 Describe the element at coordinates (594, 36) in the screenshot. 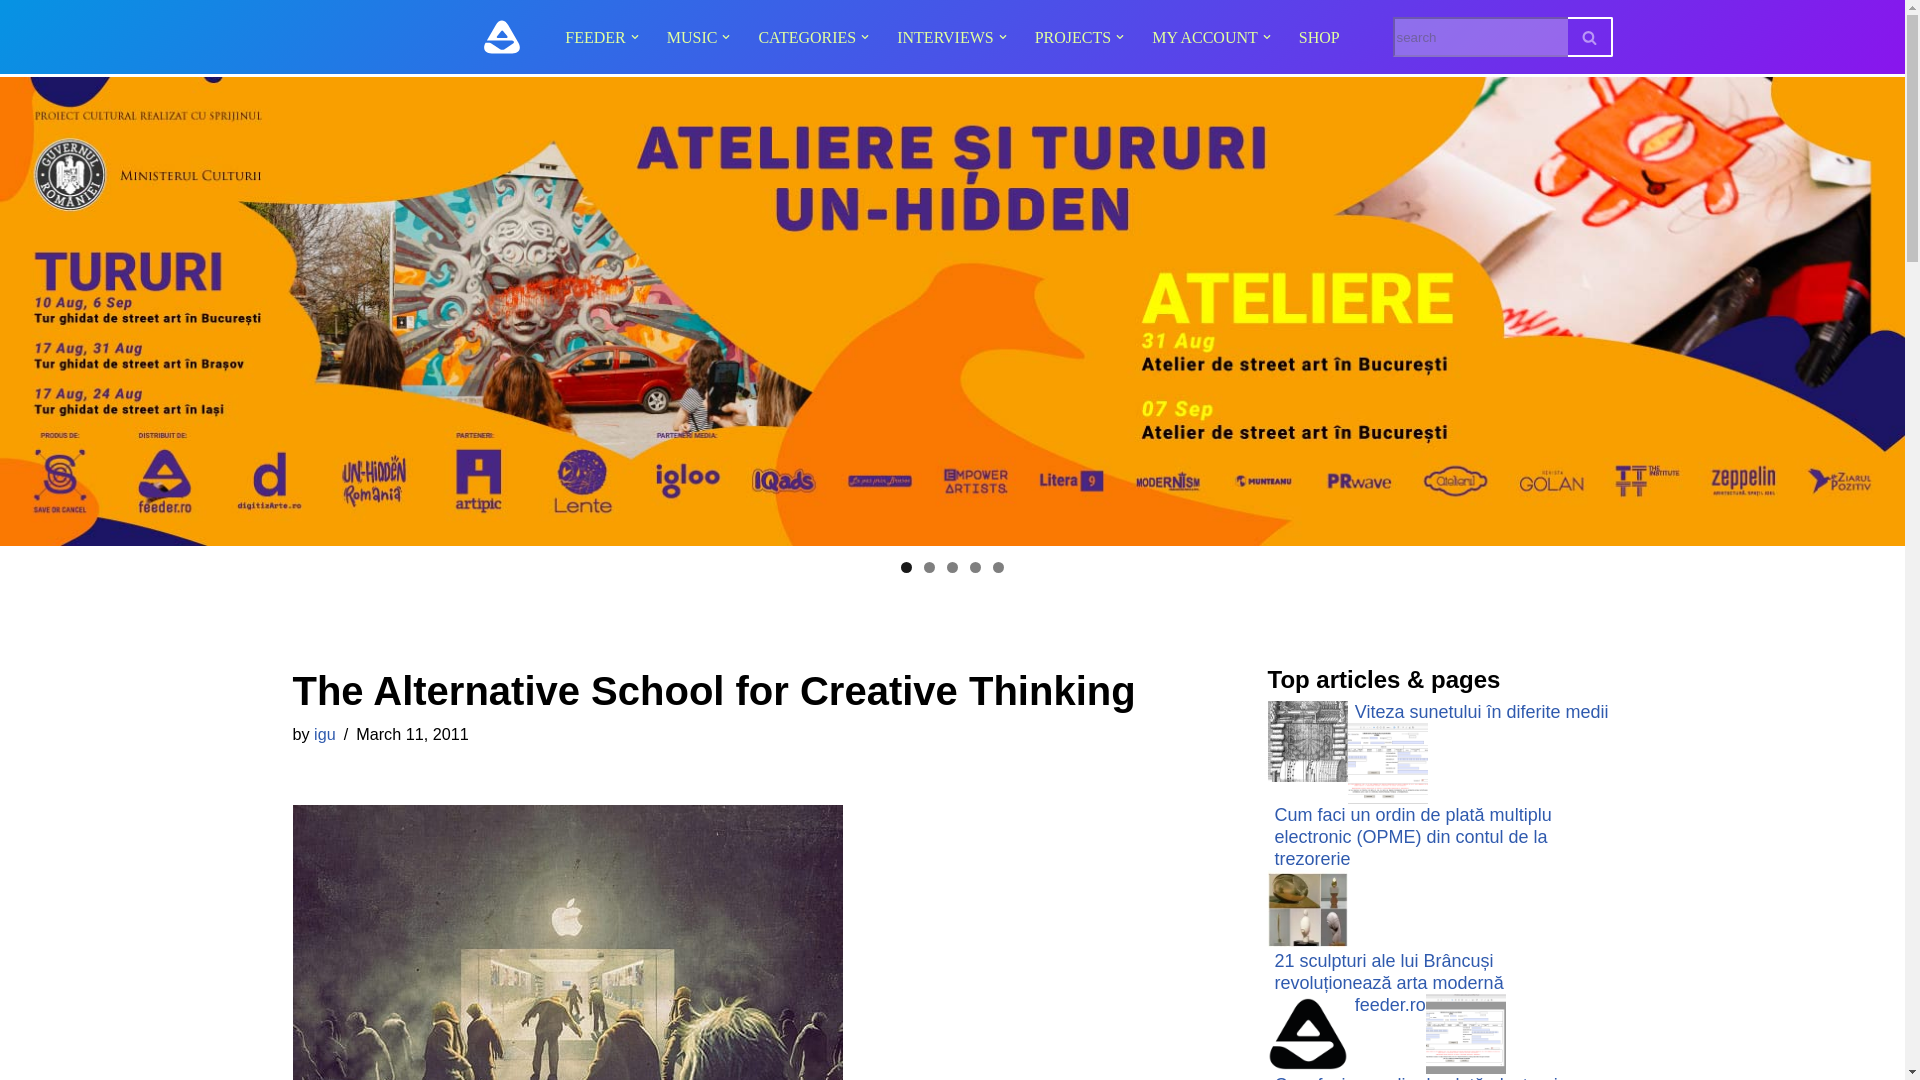

I see `FEEDER` at that location.